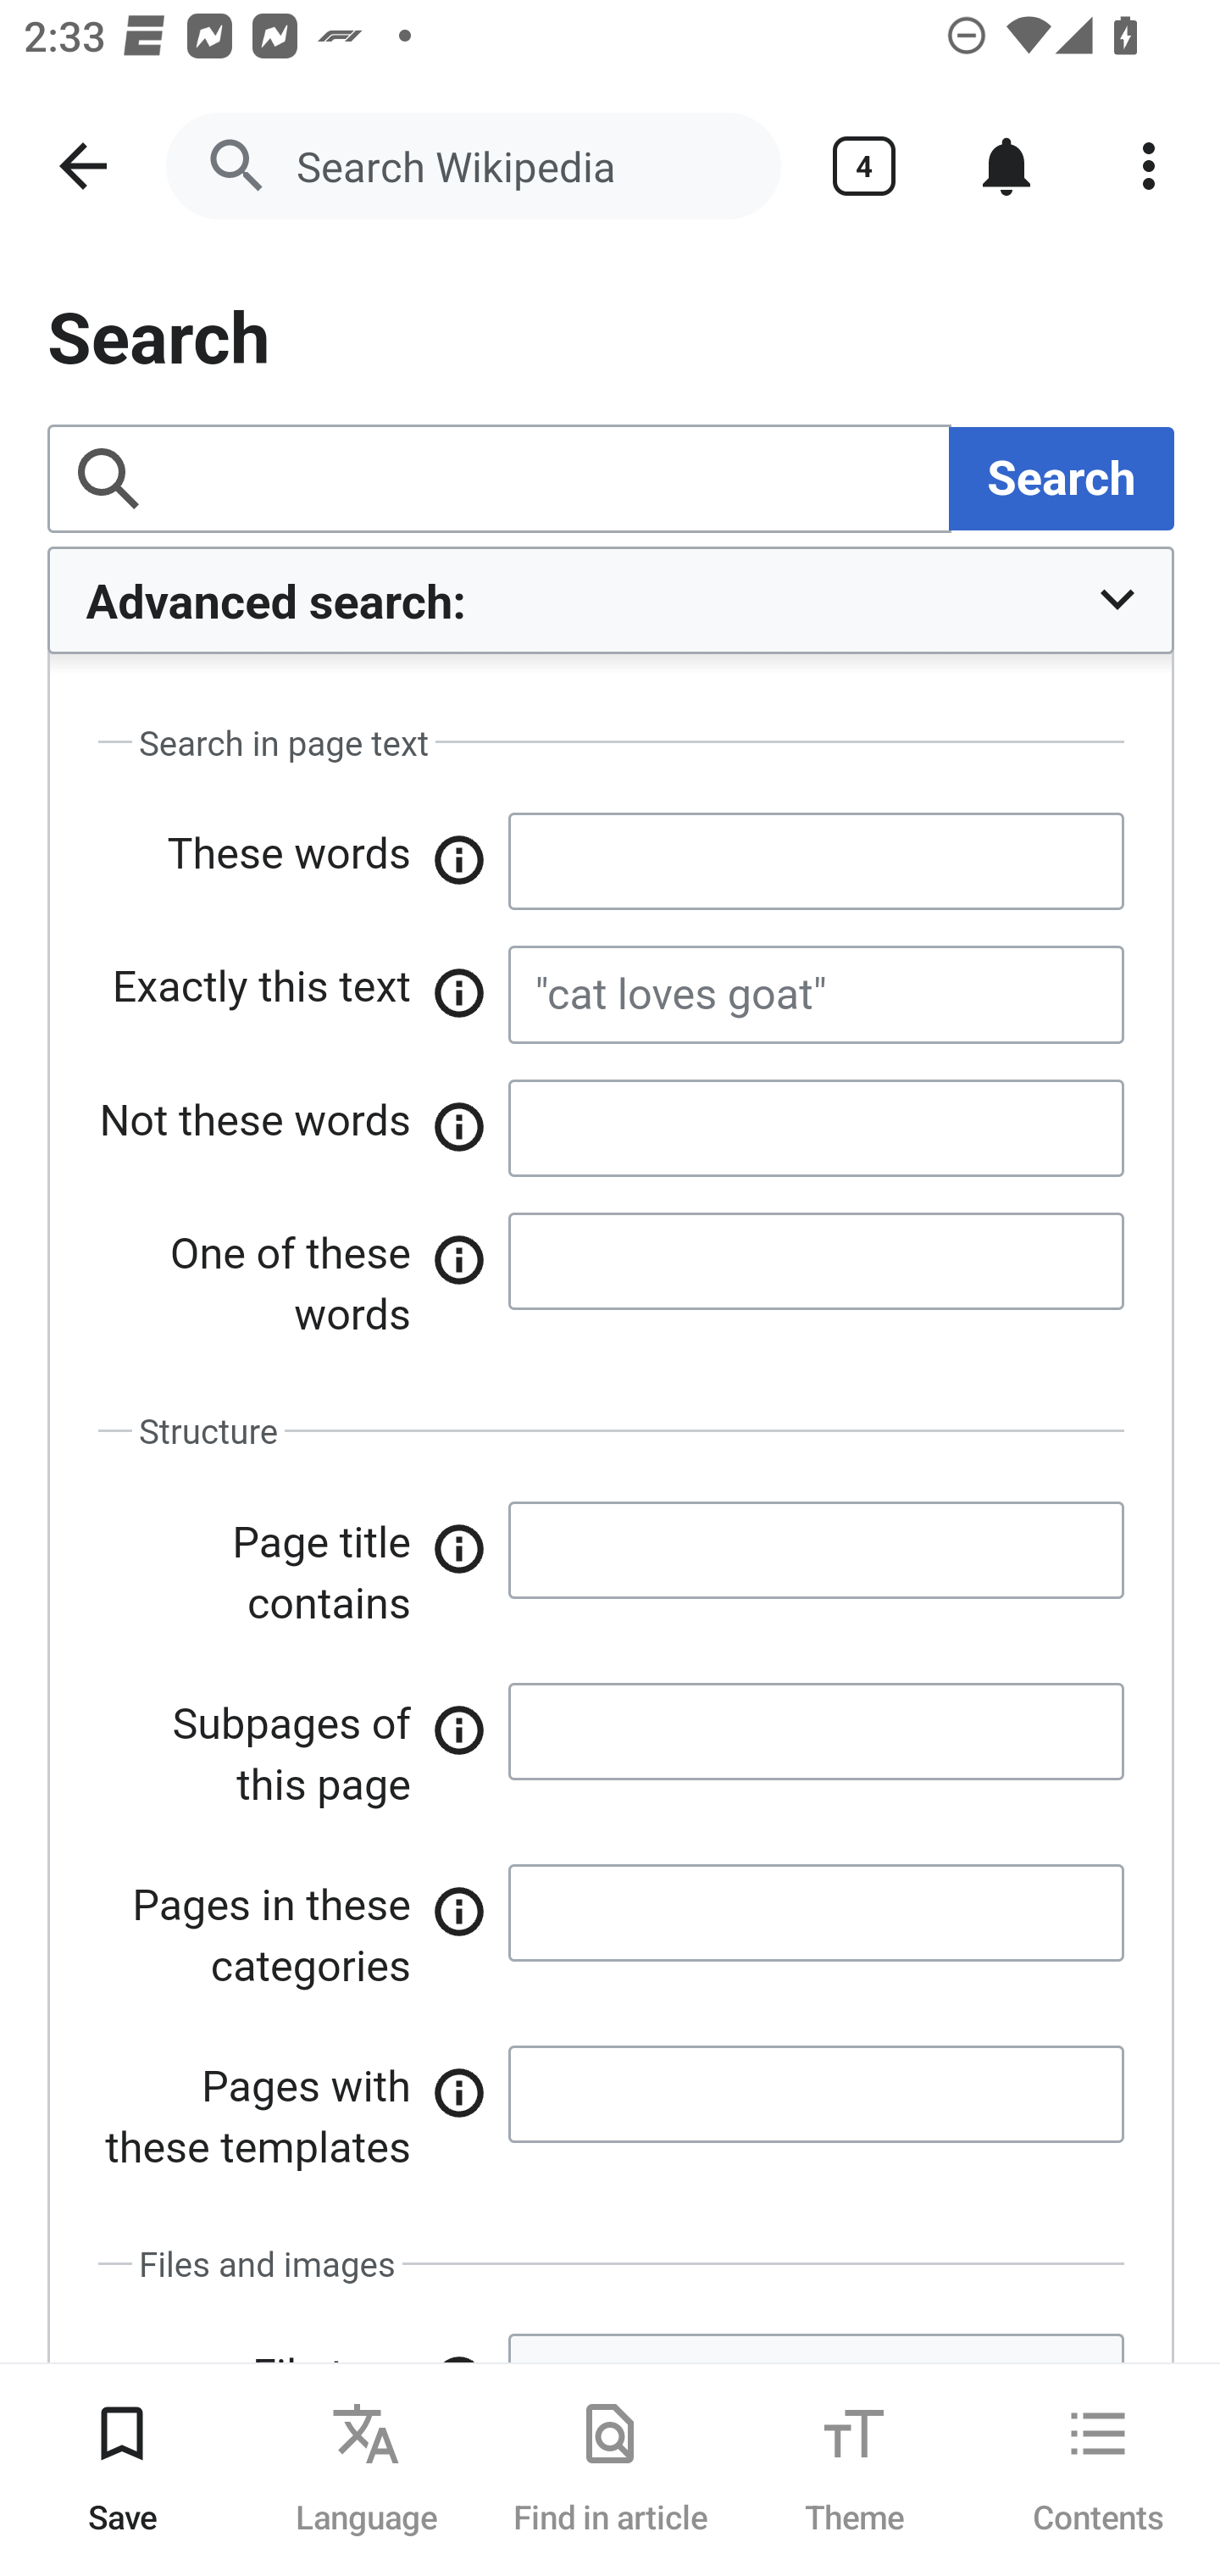  Describe the element at coordinates (1061, 476) in the screenshot. I see `Search` at that location.